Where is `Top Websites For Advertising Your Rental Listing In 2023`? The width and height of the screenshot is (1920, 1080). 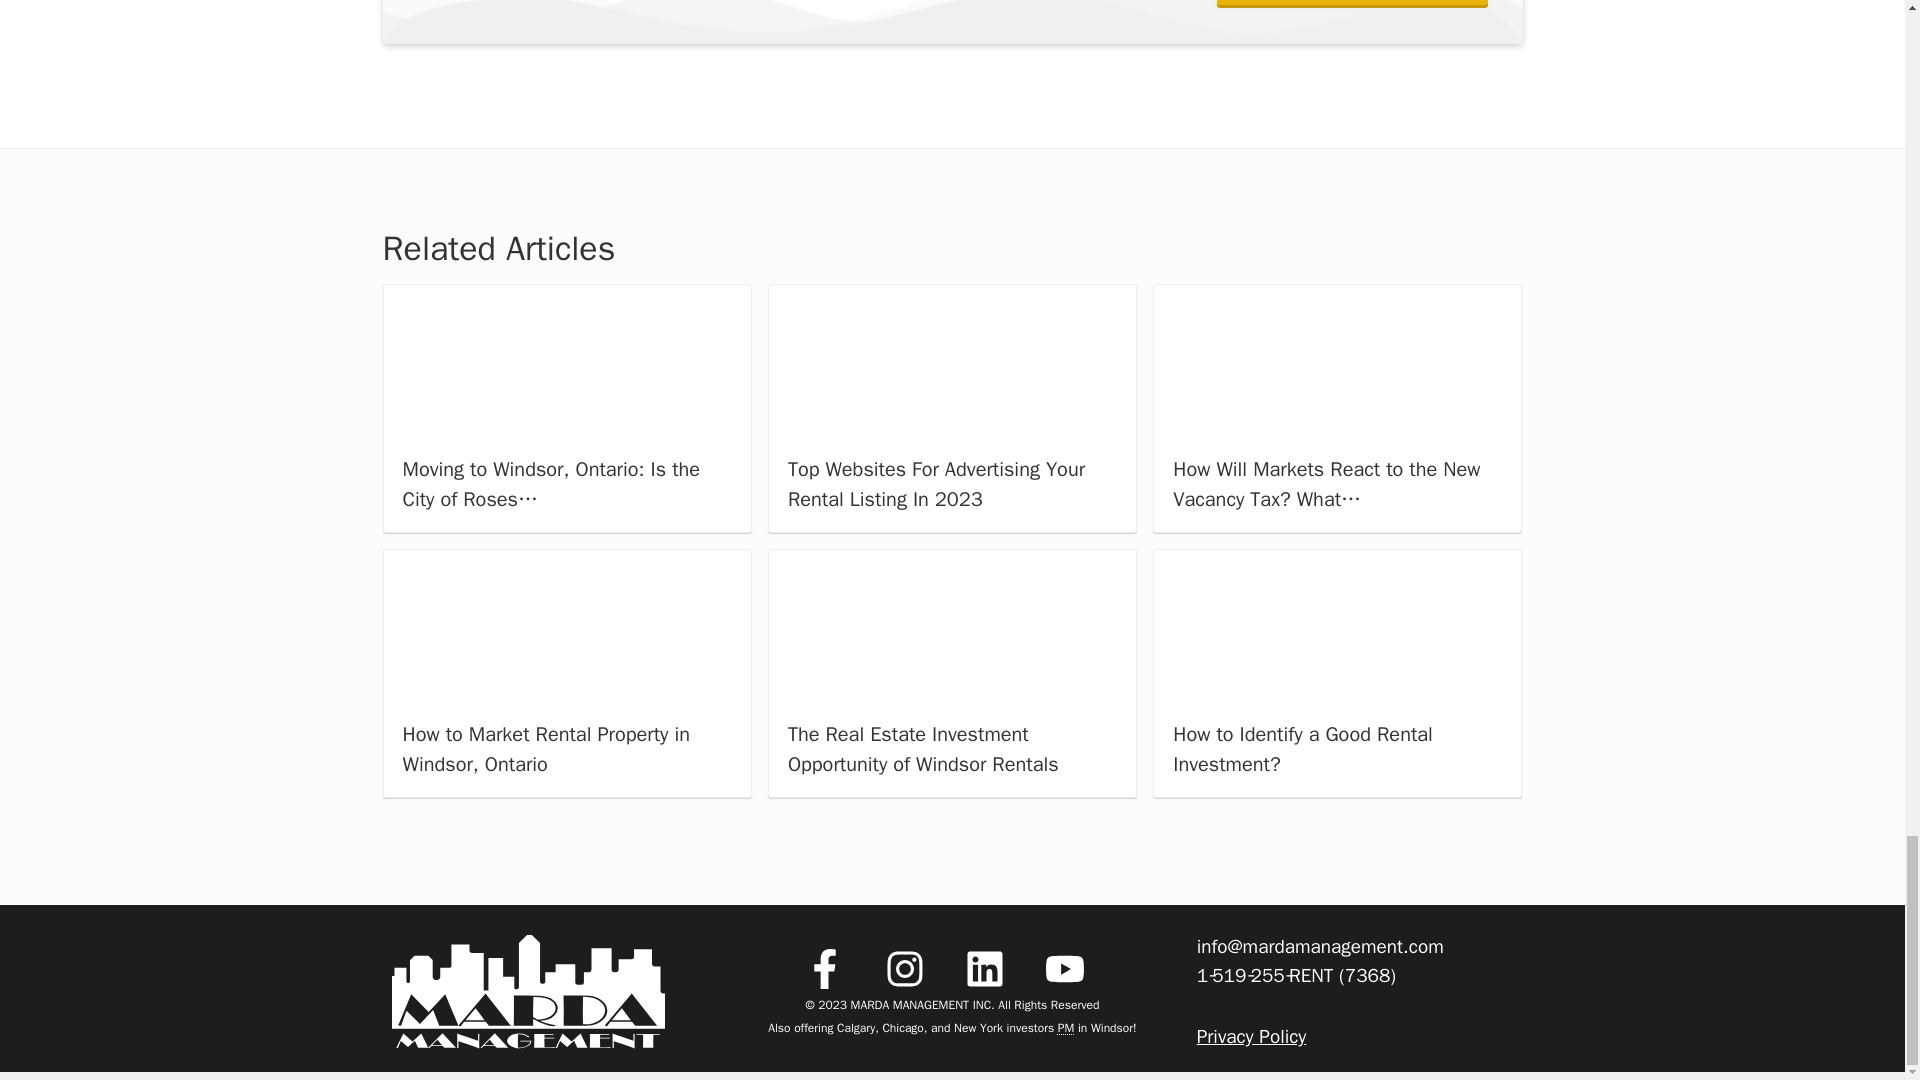
Top Websites For Advertising Your Rental Listing In 2023 is located at coordinates (952, 363).